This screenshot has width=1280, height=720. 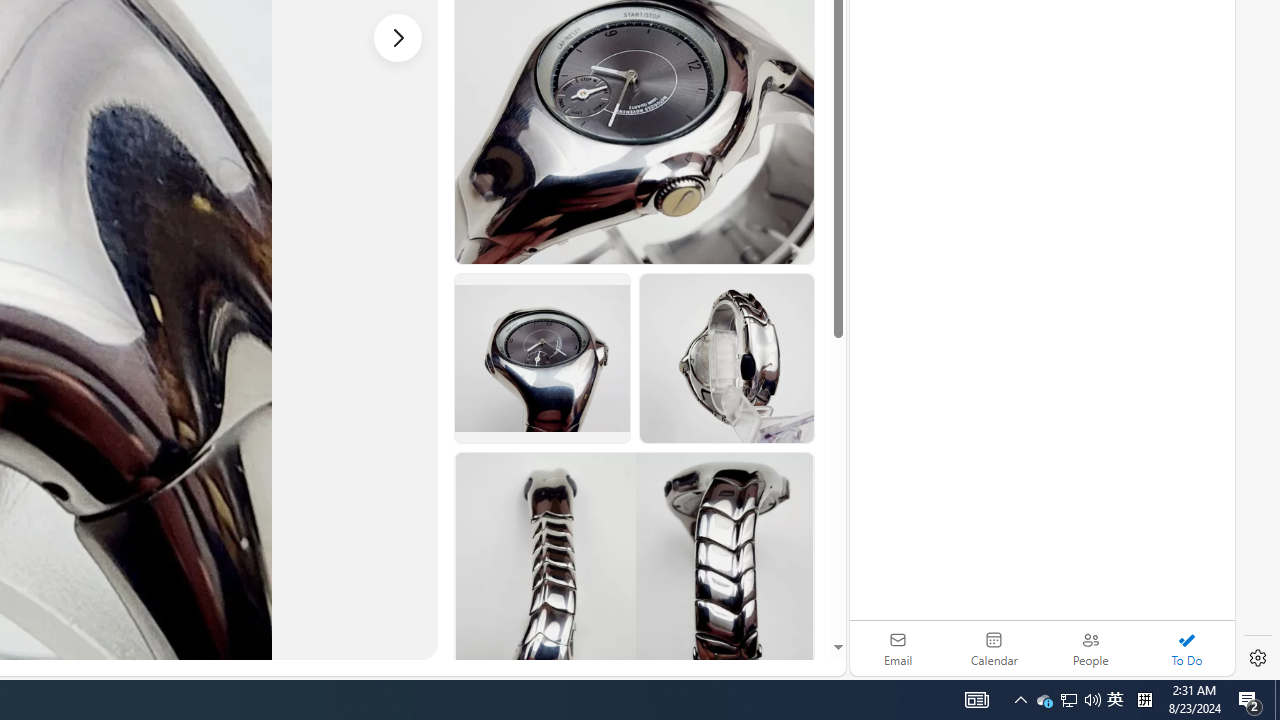 I want to click on Next image - Item images thumbnails, so click(x=398, y=37).